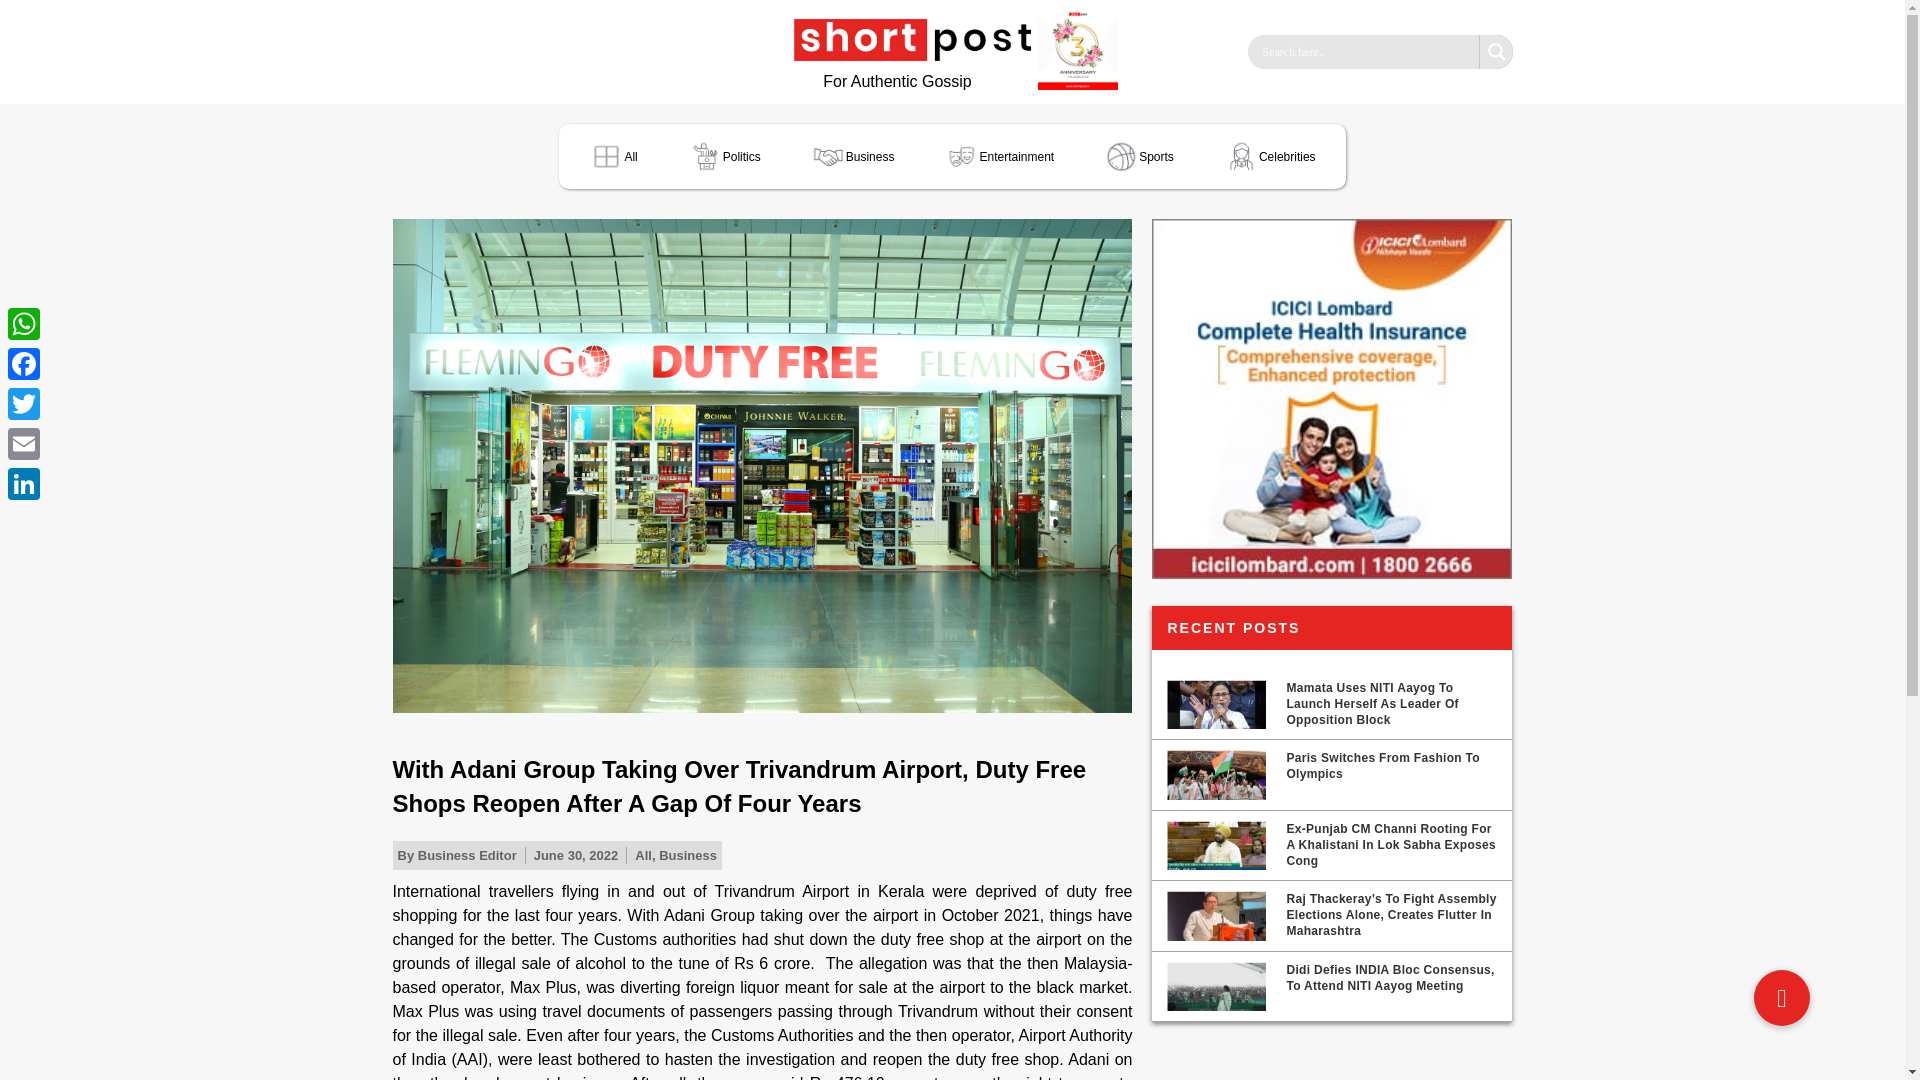  What do you see at coordinates (1139, 156) in the screenshot?
I see `Sports` at bounding box center [1139, 156].